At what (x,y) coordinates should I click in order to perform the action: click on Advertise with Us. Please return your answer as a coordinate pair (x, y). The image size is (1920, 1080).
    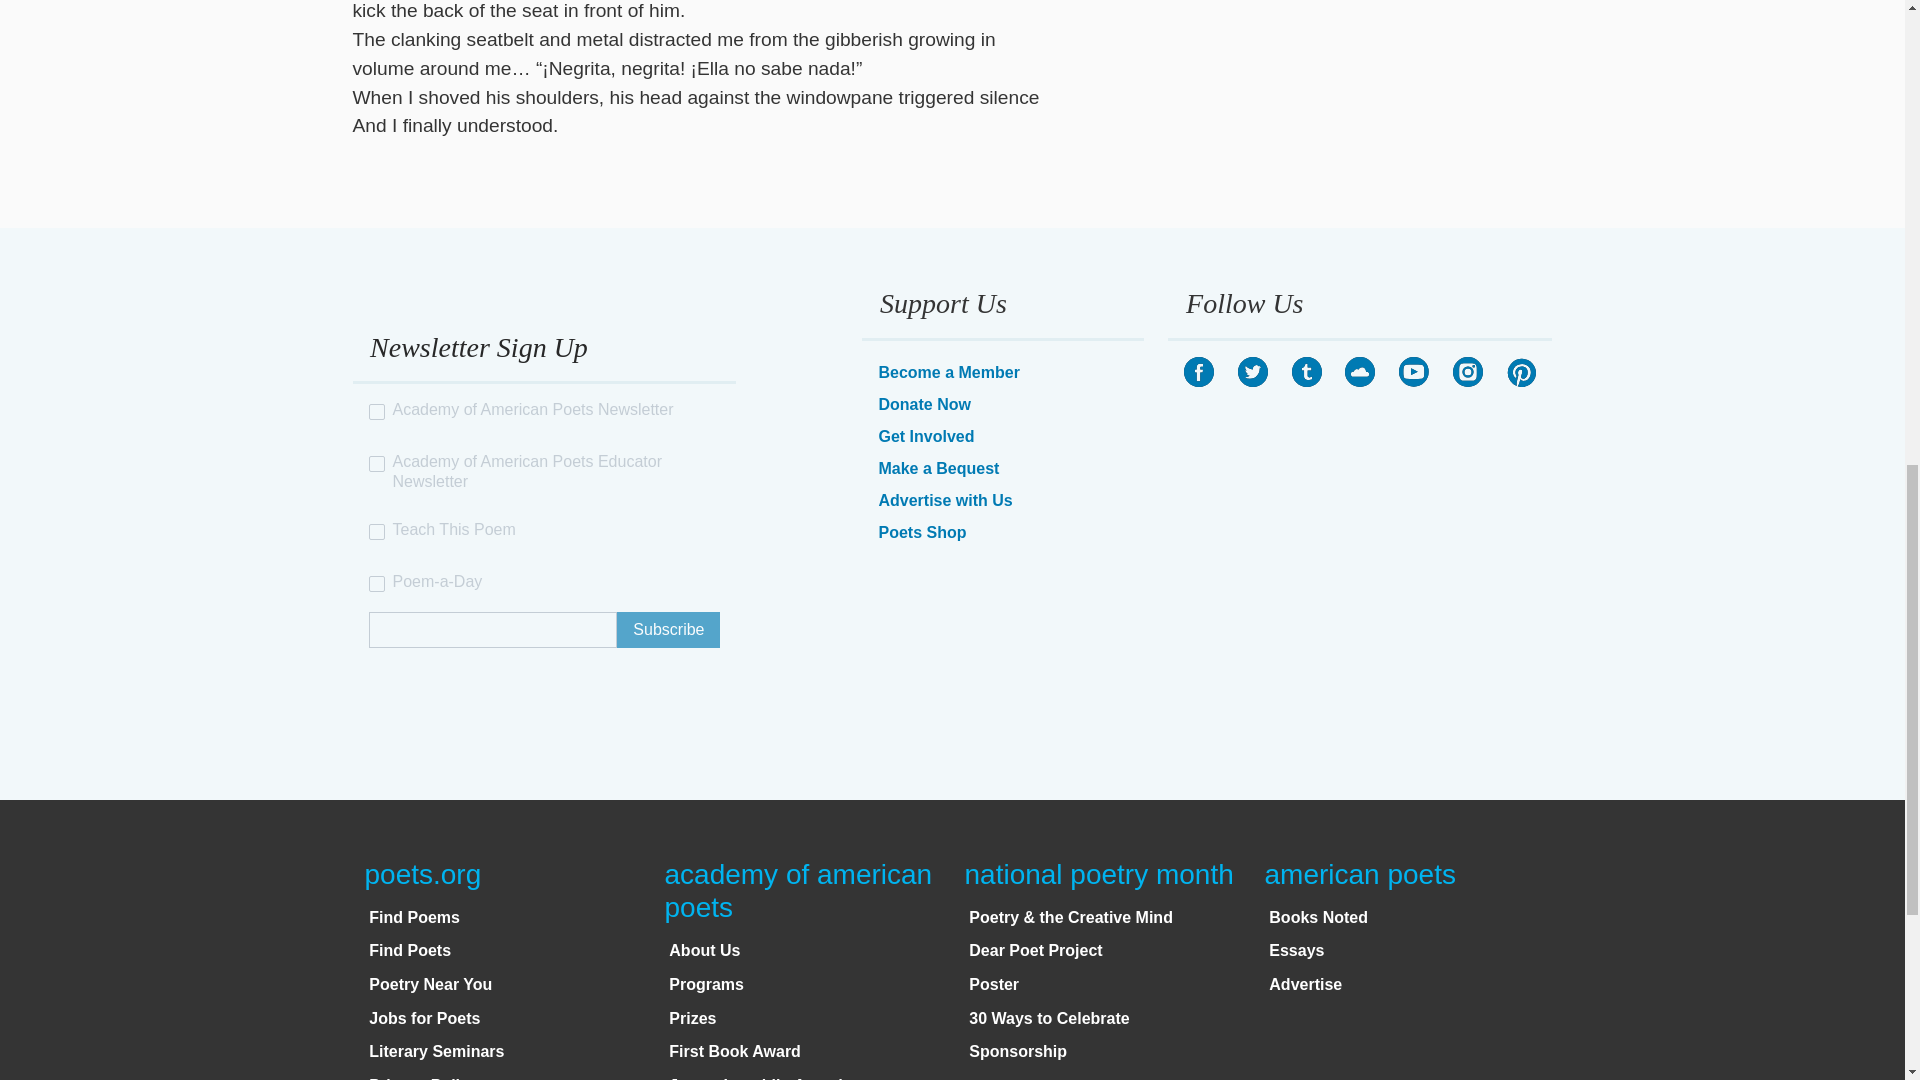
    Looking at the image, I should click on (944, 500).